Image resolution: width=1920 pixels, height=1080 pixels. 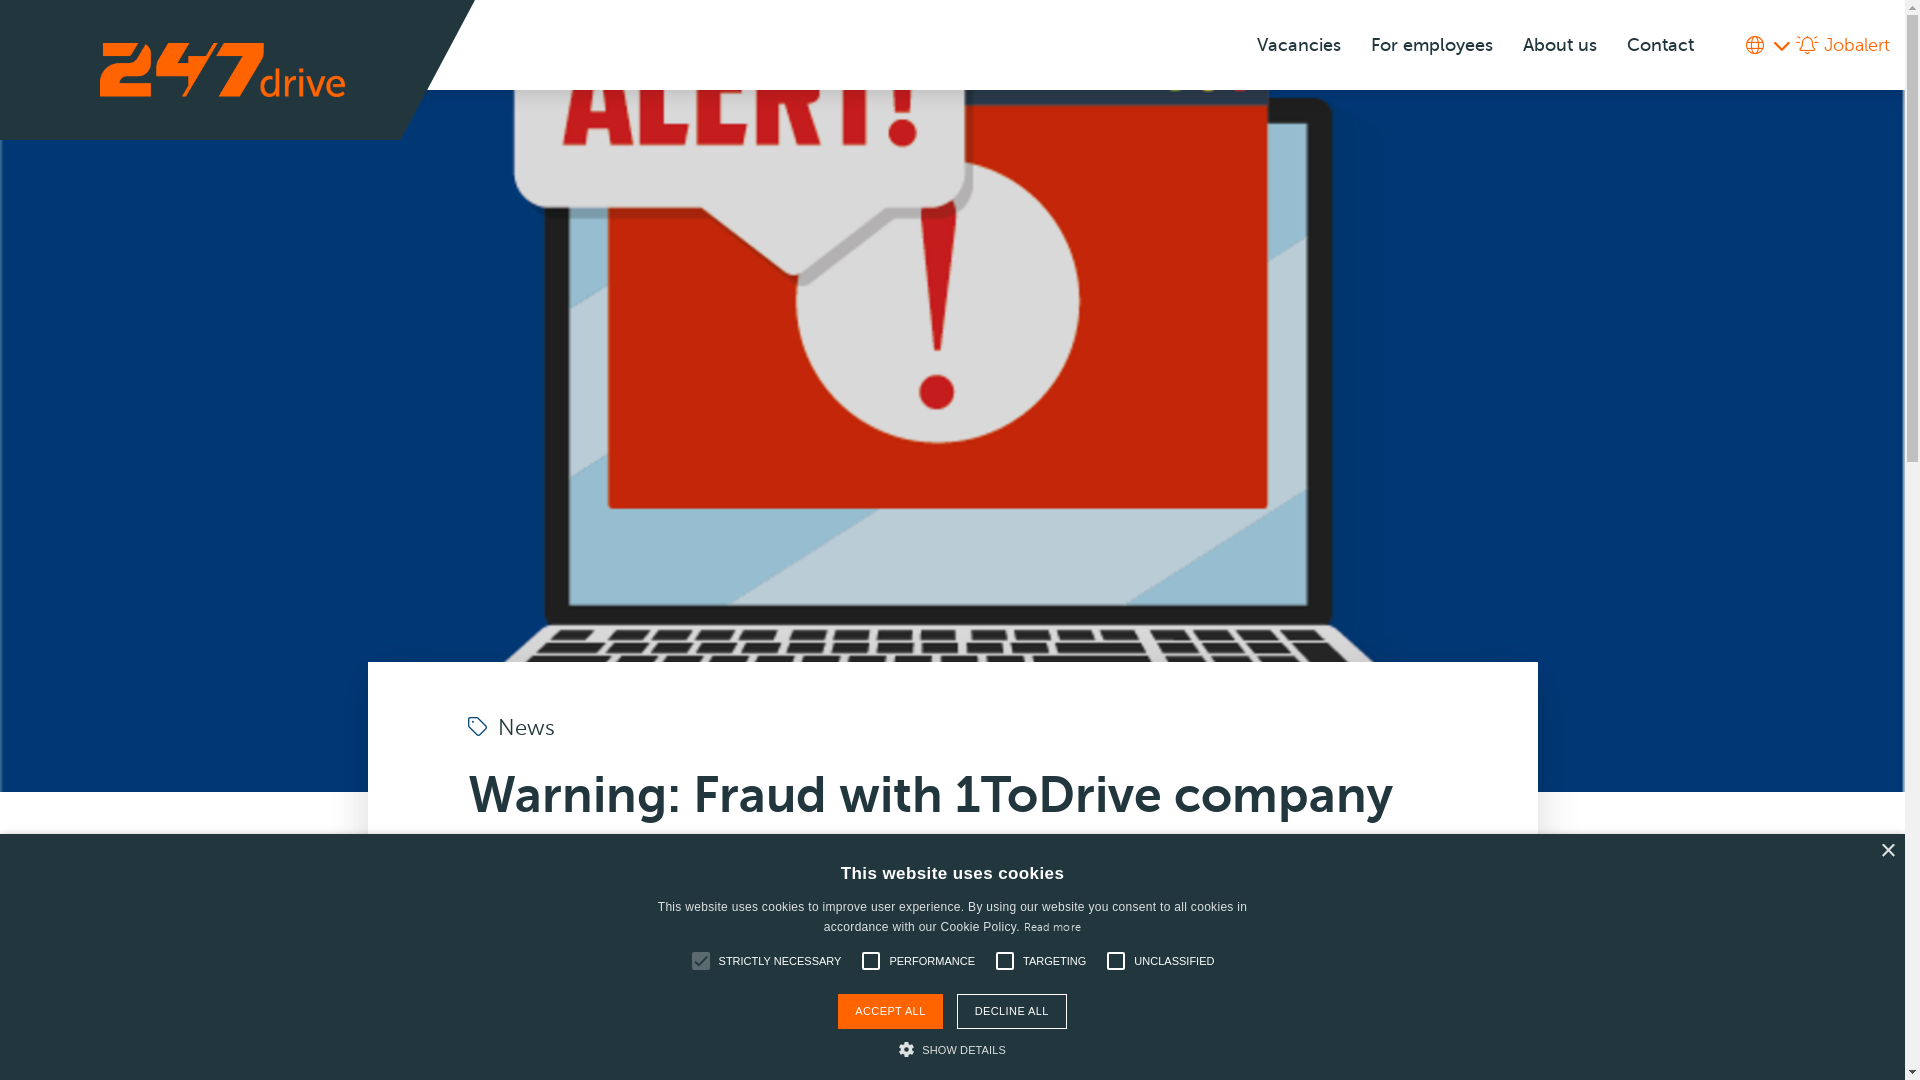 What do you see at coordinates (512, 728) in the screenshot?
I see `News` at bounding box center [512, 728].